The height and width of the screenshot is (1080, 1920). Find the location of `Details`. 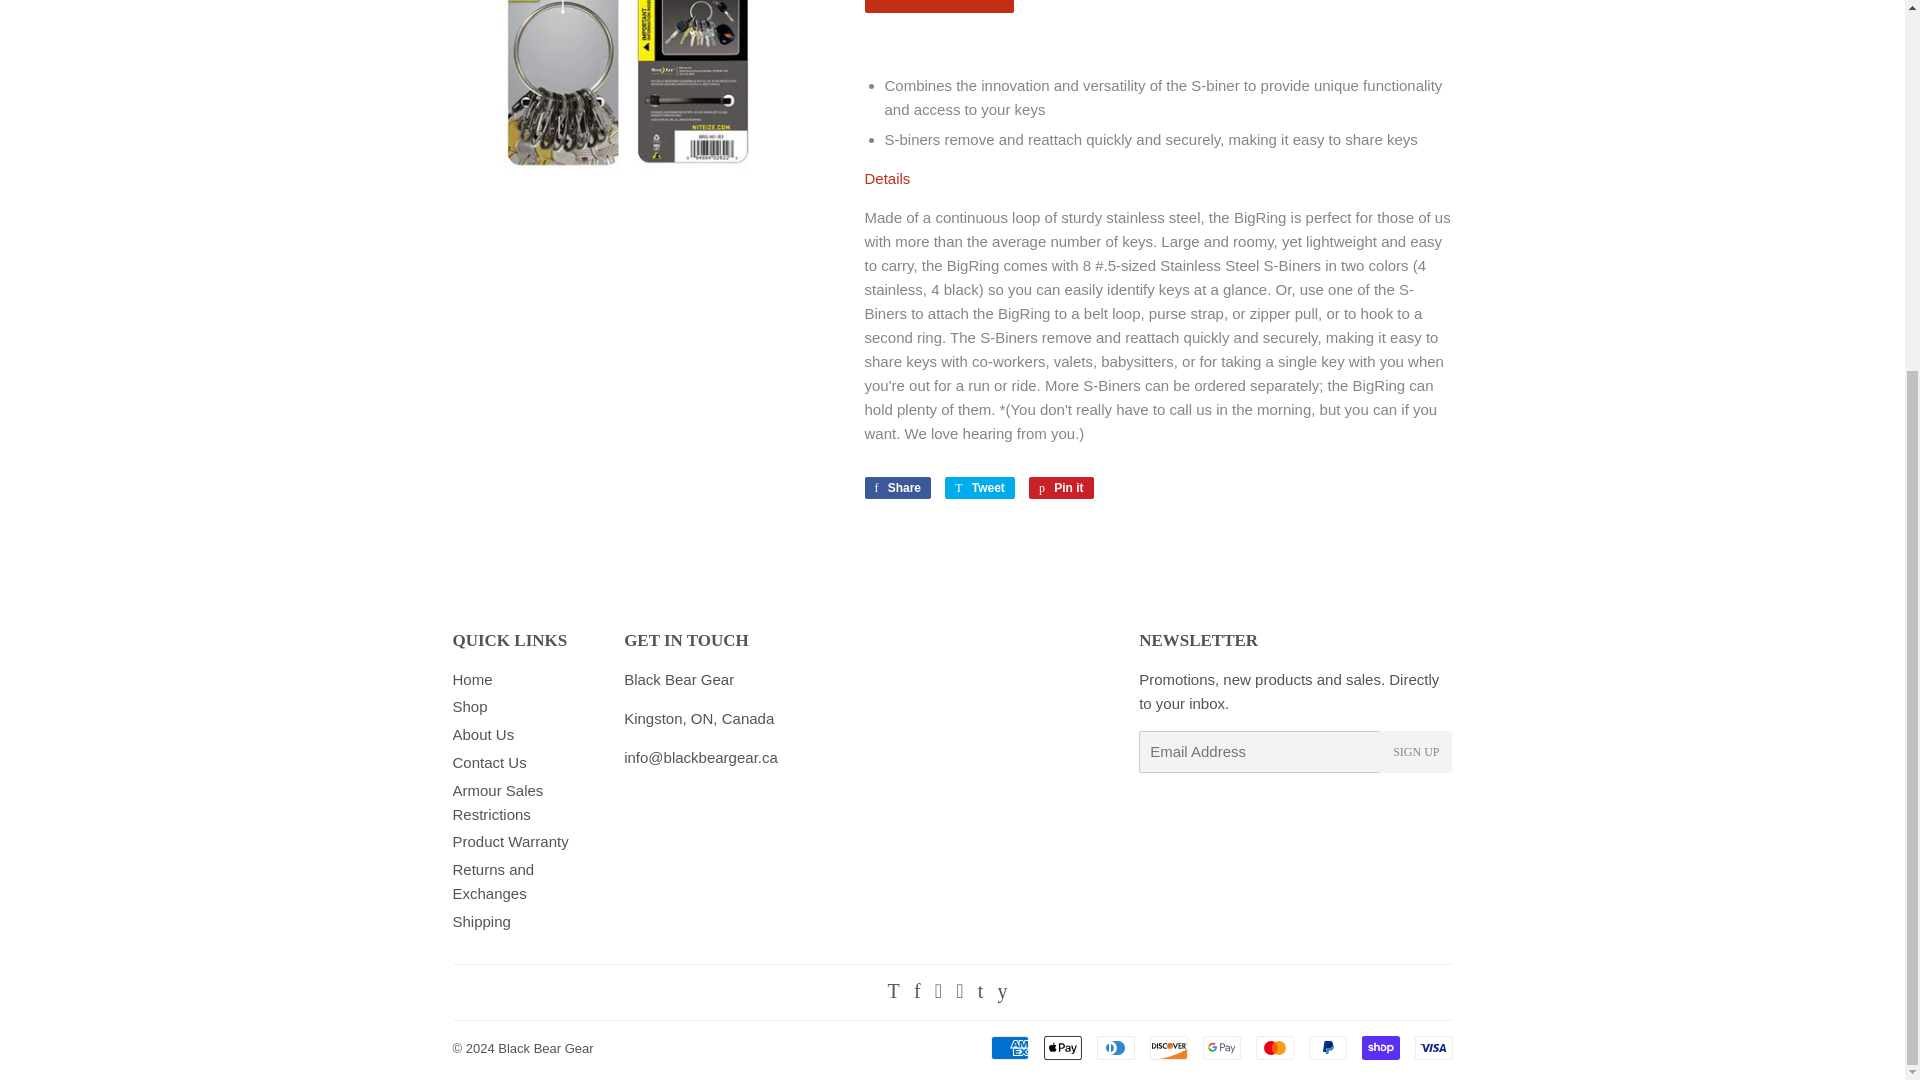

Details is located at coordinates (887, 178).